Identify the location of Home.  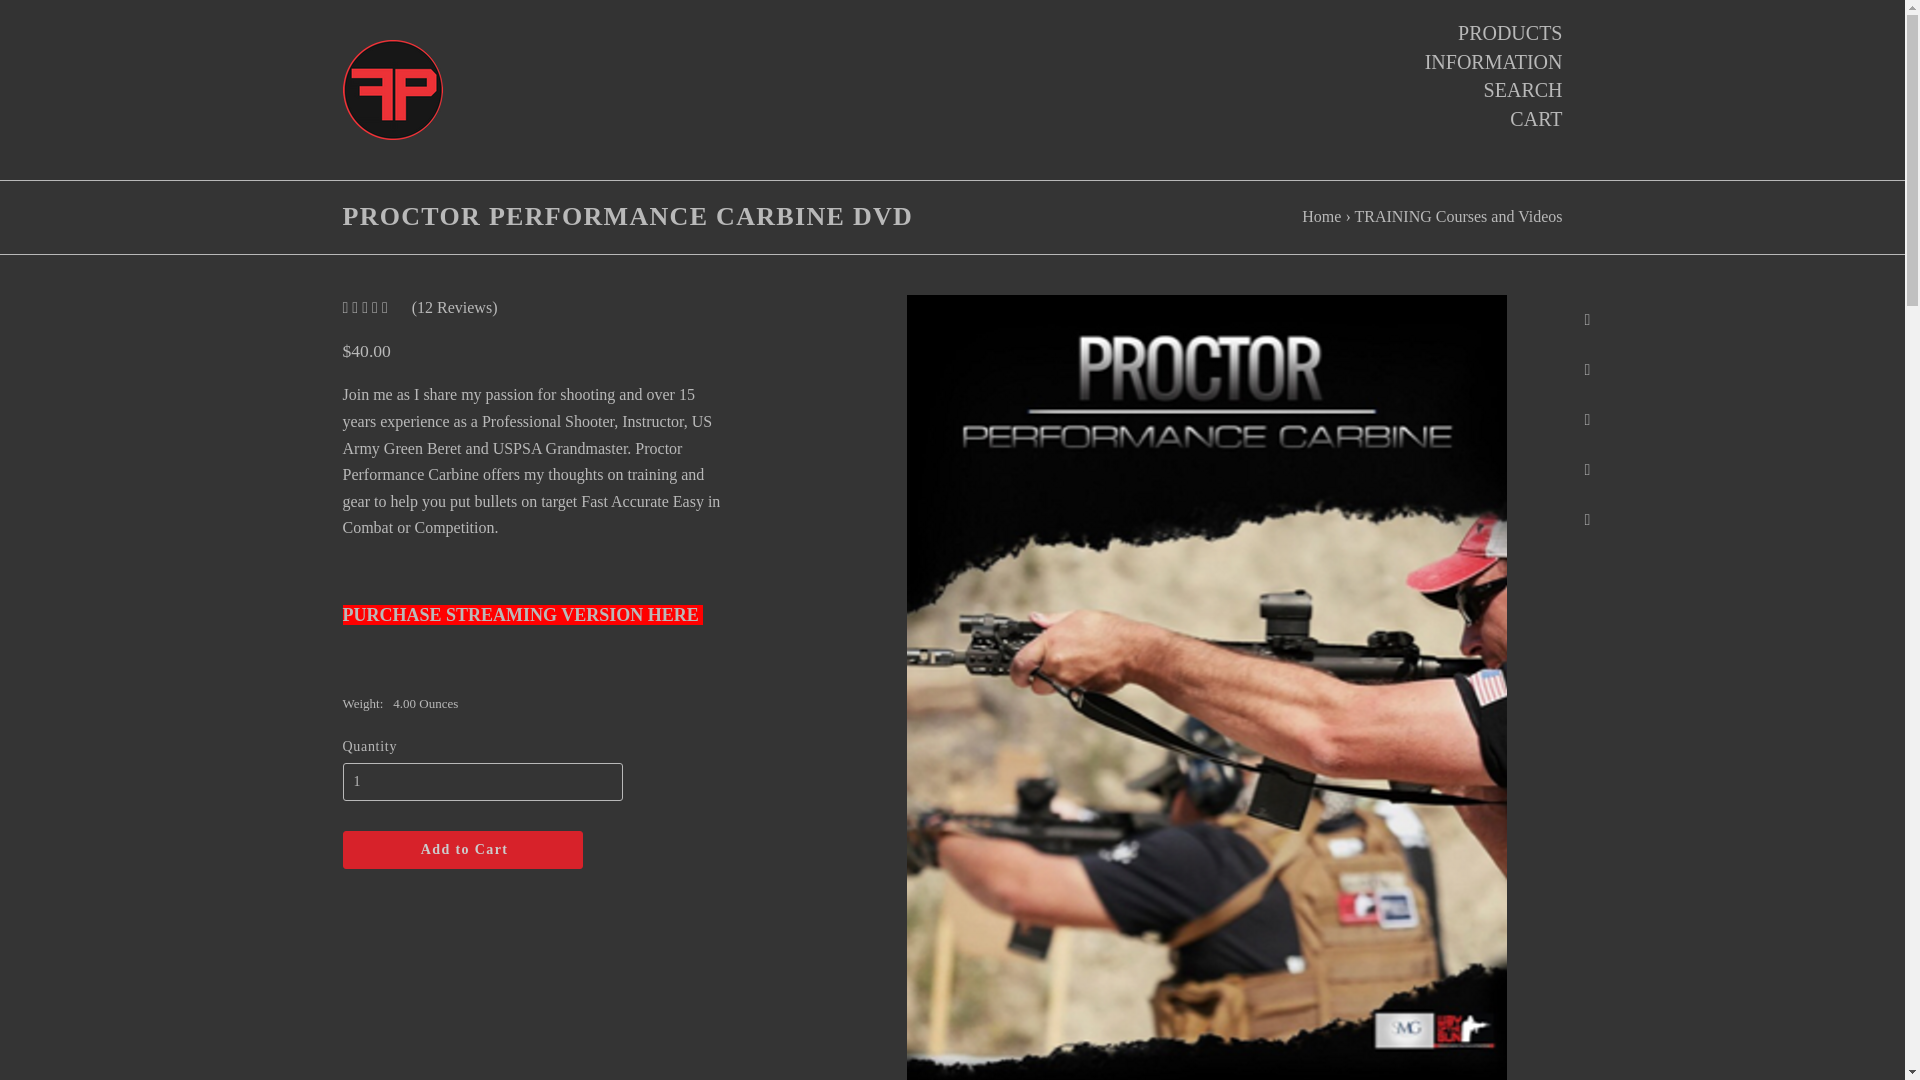
(1320, 216).